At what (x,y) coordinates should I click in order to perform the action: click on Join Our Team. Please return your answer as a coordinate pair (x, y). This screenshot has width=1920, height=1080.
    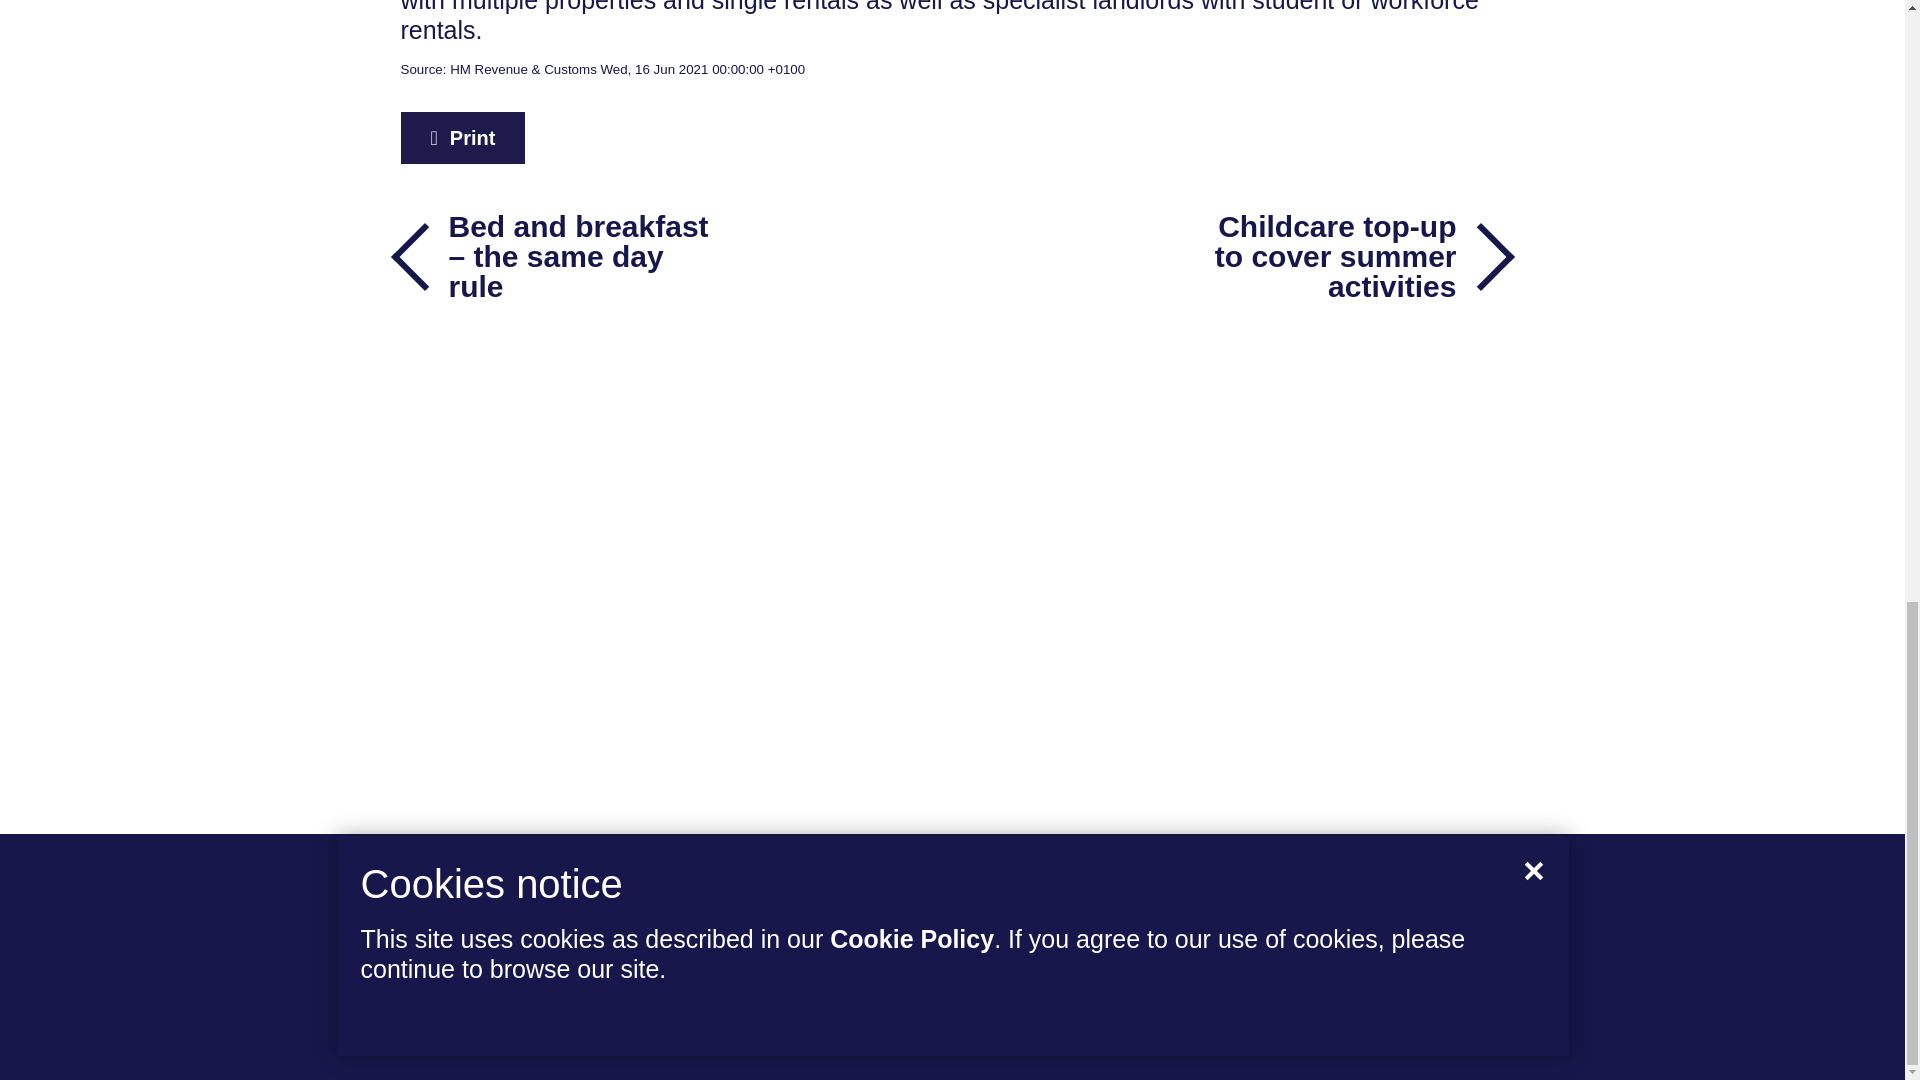
    Looking at the image, I should click on (500, 910).